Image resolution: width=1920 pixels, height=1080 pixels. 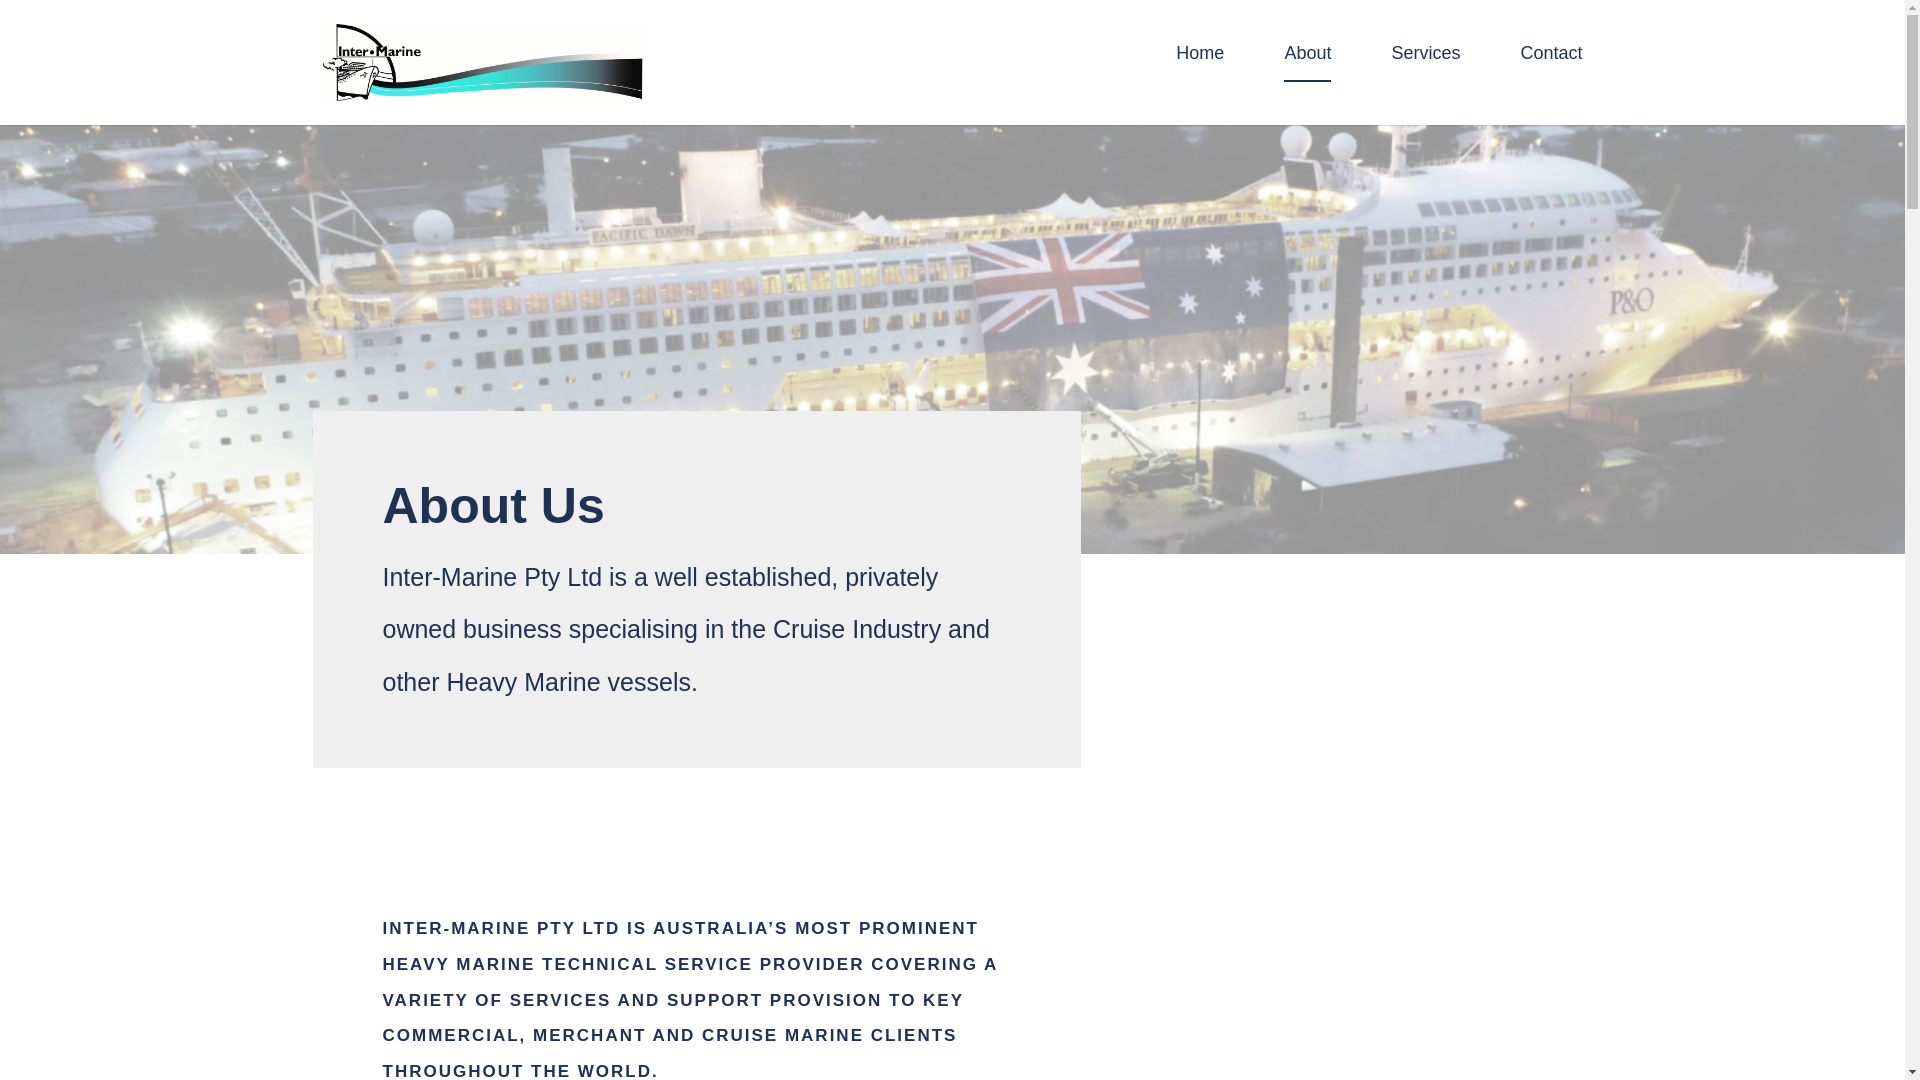 I want to click on Contact, so click(x=1551, y=63).